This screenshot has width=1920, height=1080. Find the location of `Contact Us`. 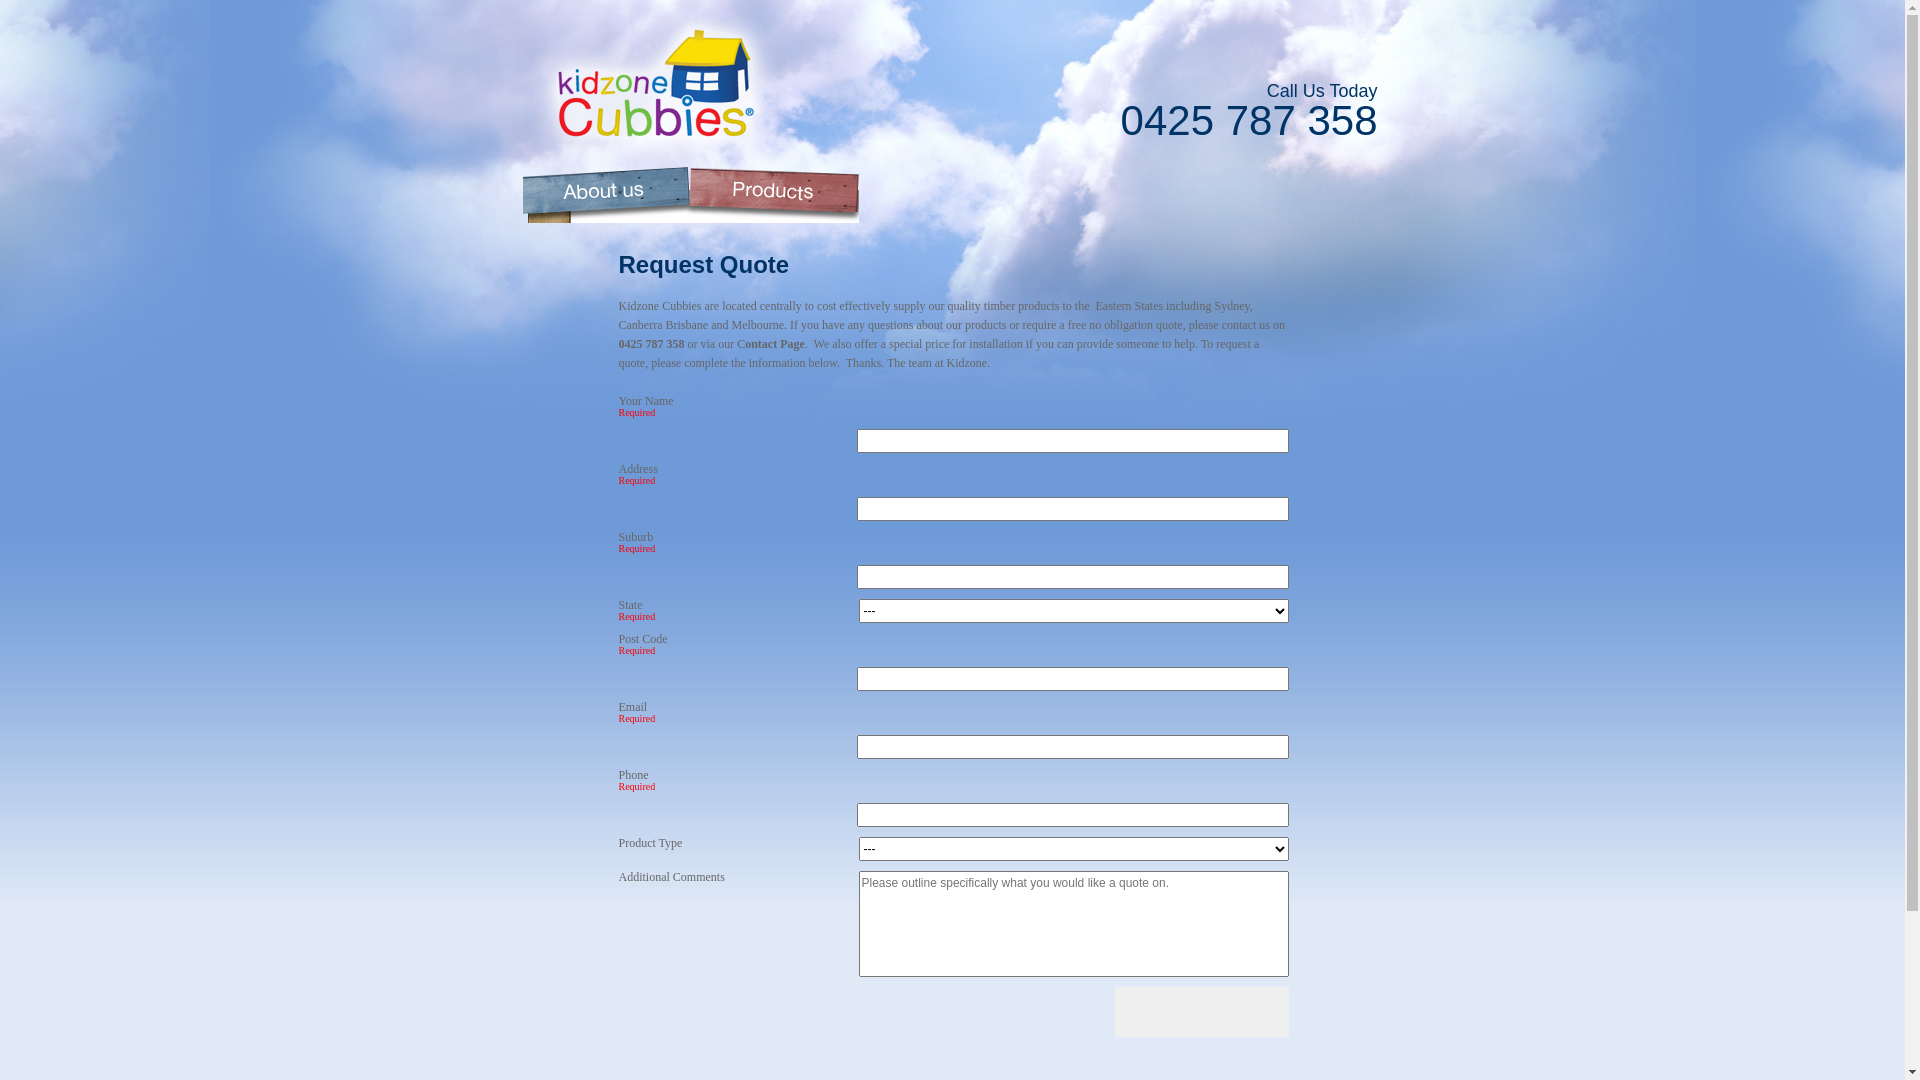

Contact Us is located at coordinates (1306, 195).